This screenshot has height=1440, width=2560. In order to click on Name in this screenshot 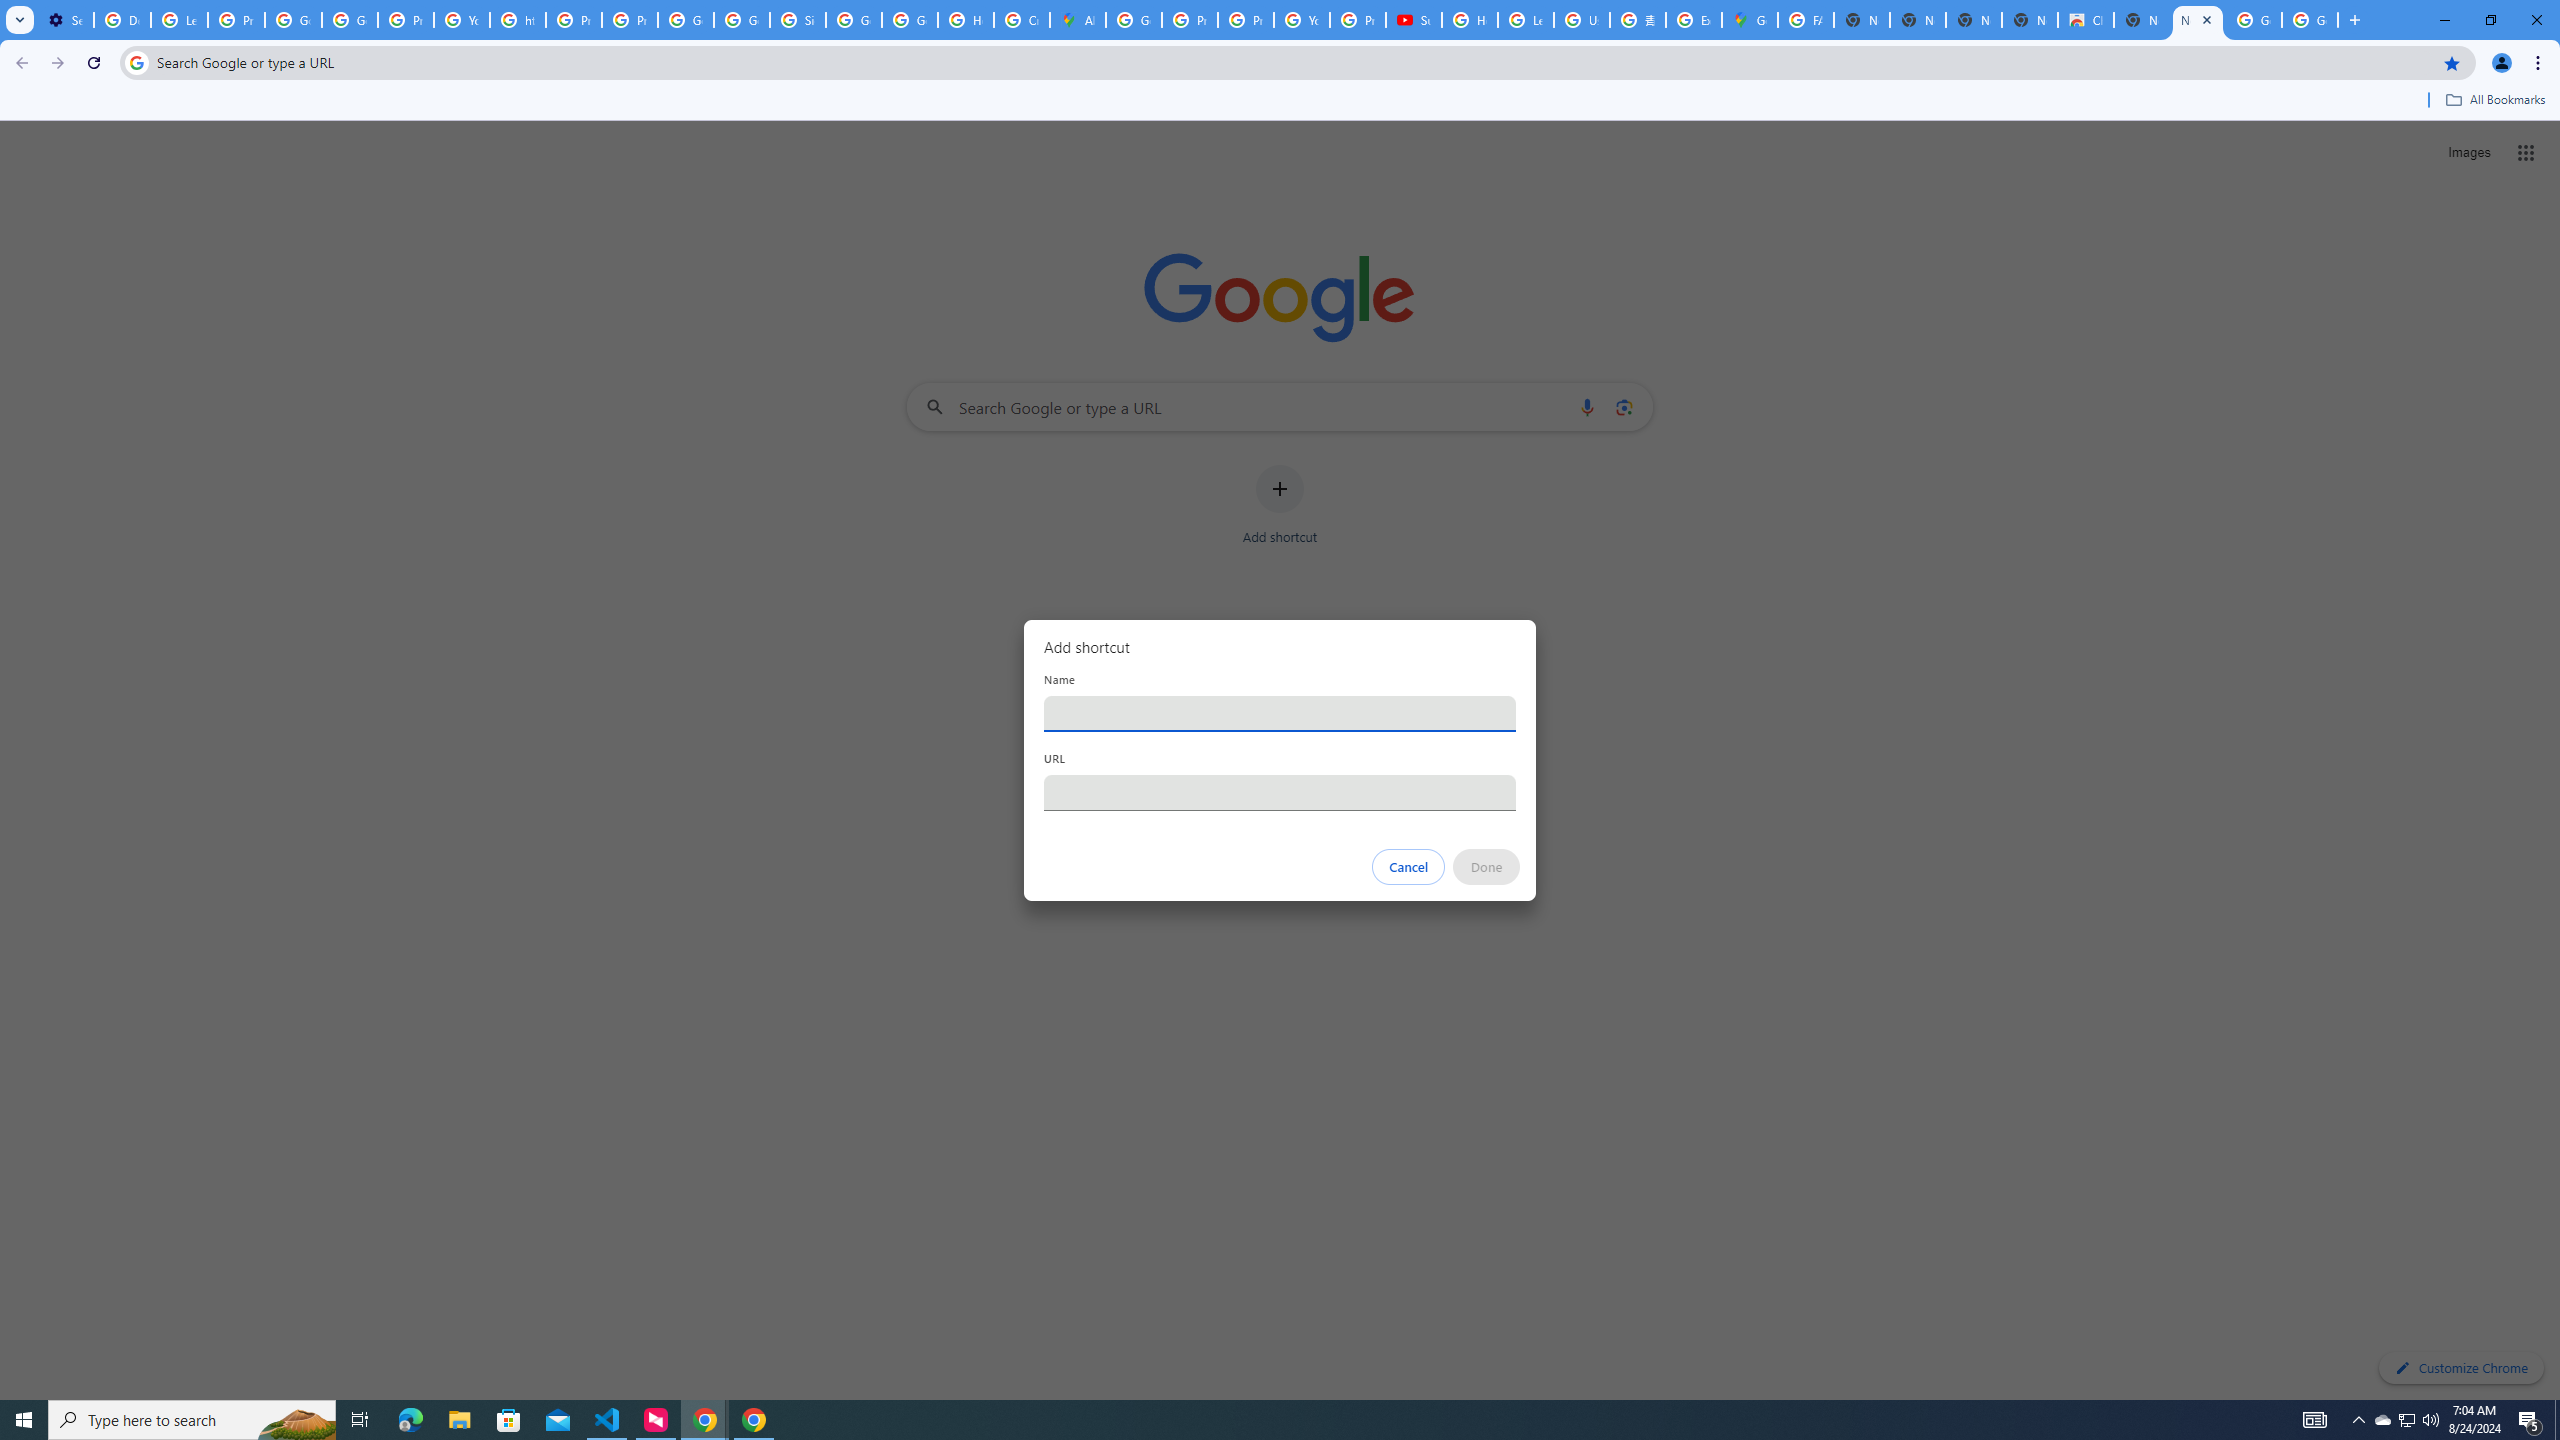, I will do `click(1280, 713)`.